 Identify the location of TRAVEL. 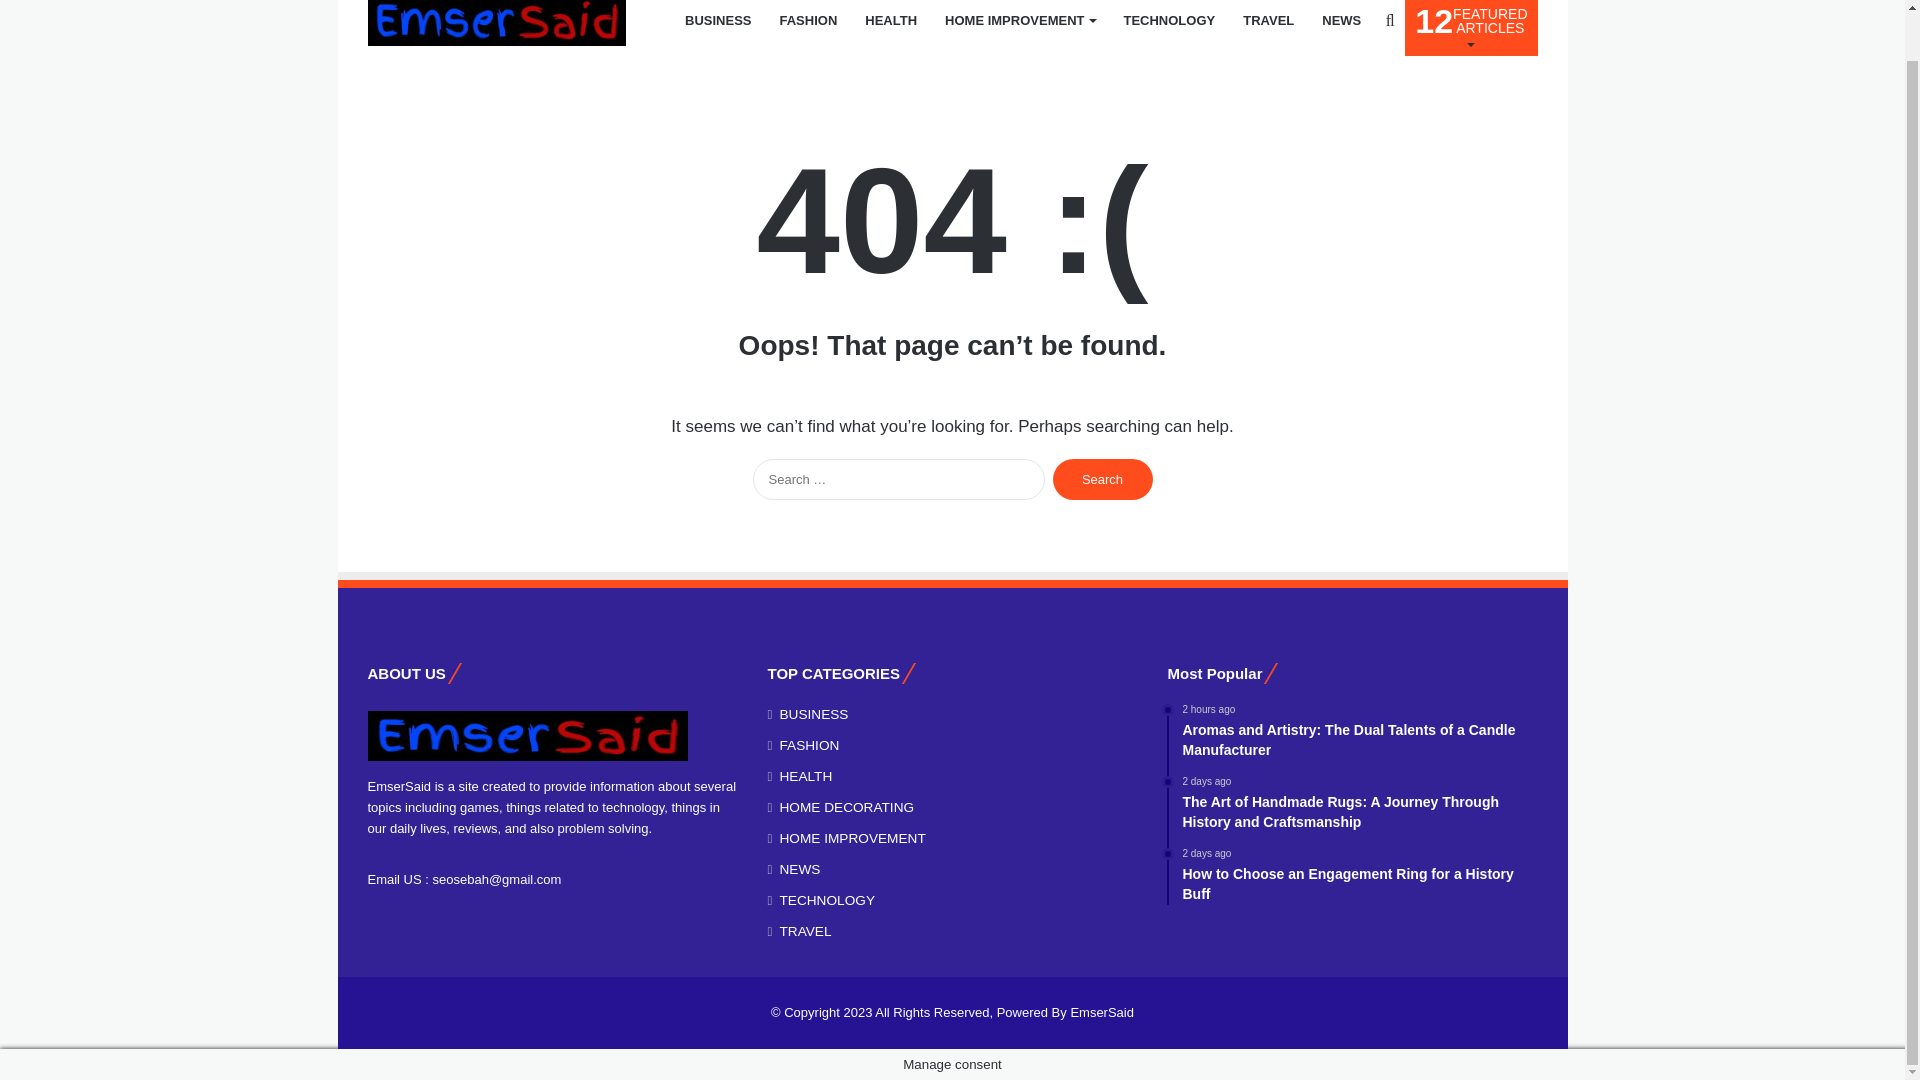
(1268, 28).